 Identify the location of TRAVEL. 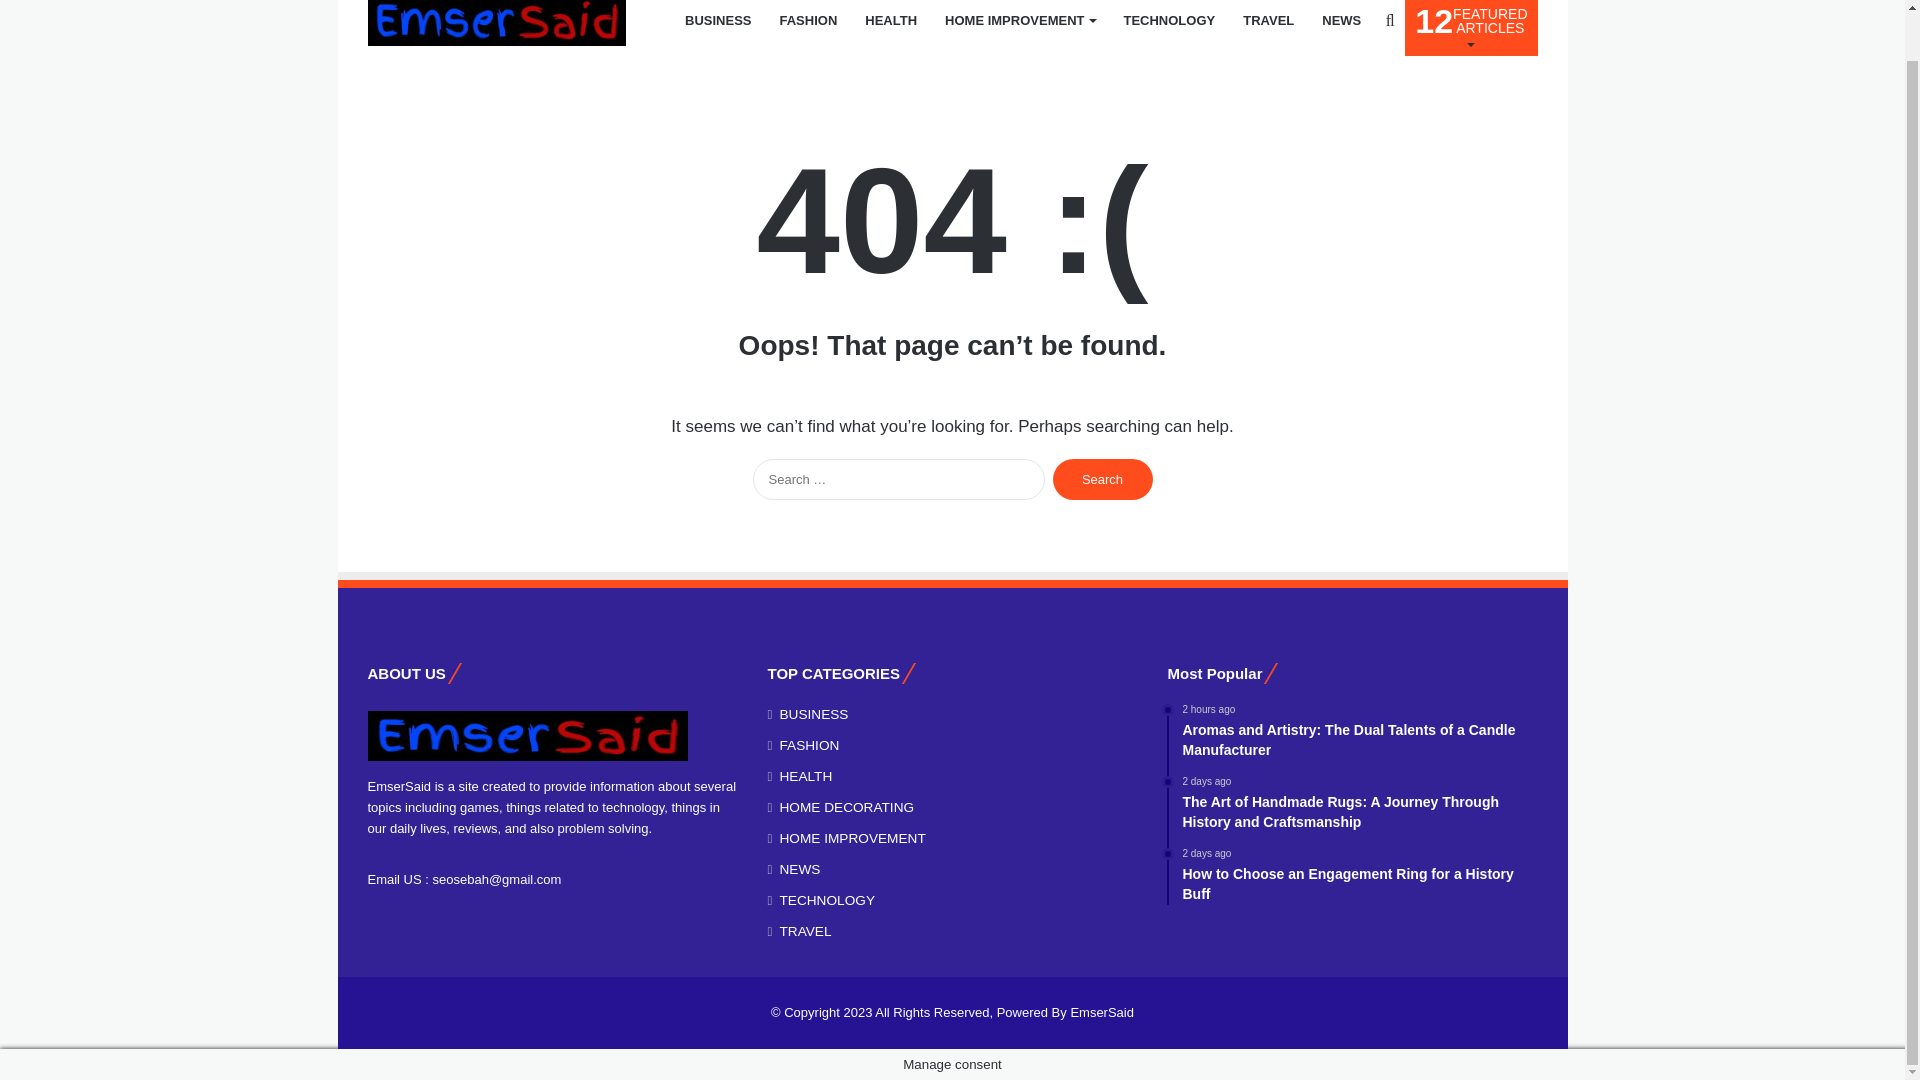
(1268, 28).